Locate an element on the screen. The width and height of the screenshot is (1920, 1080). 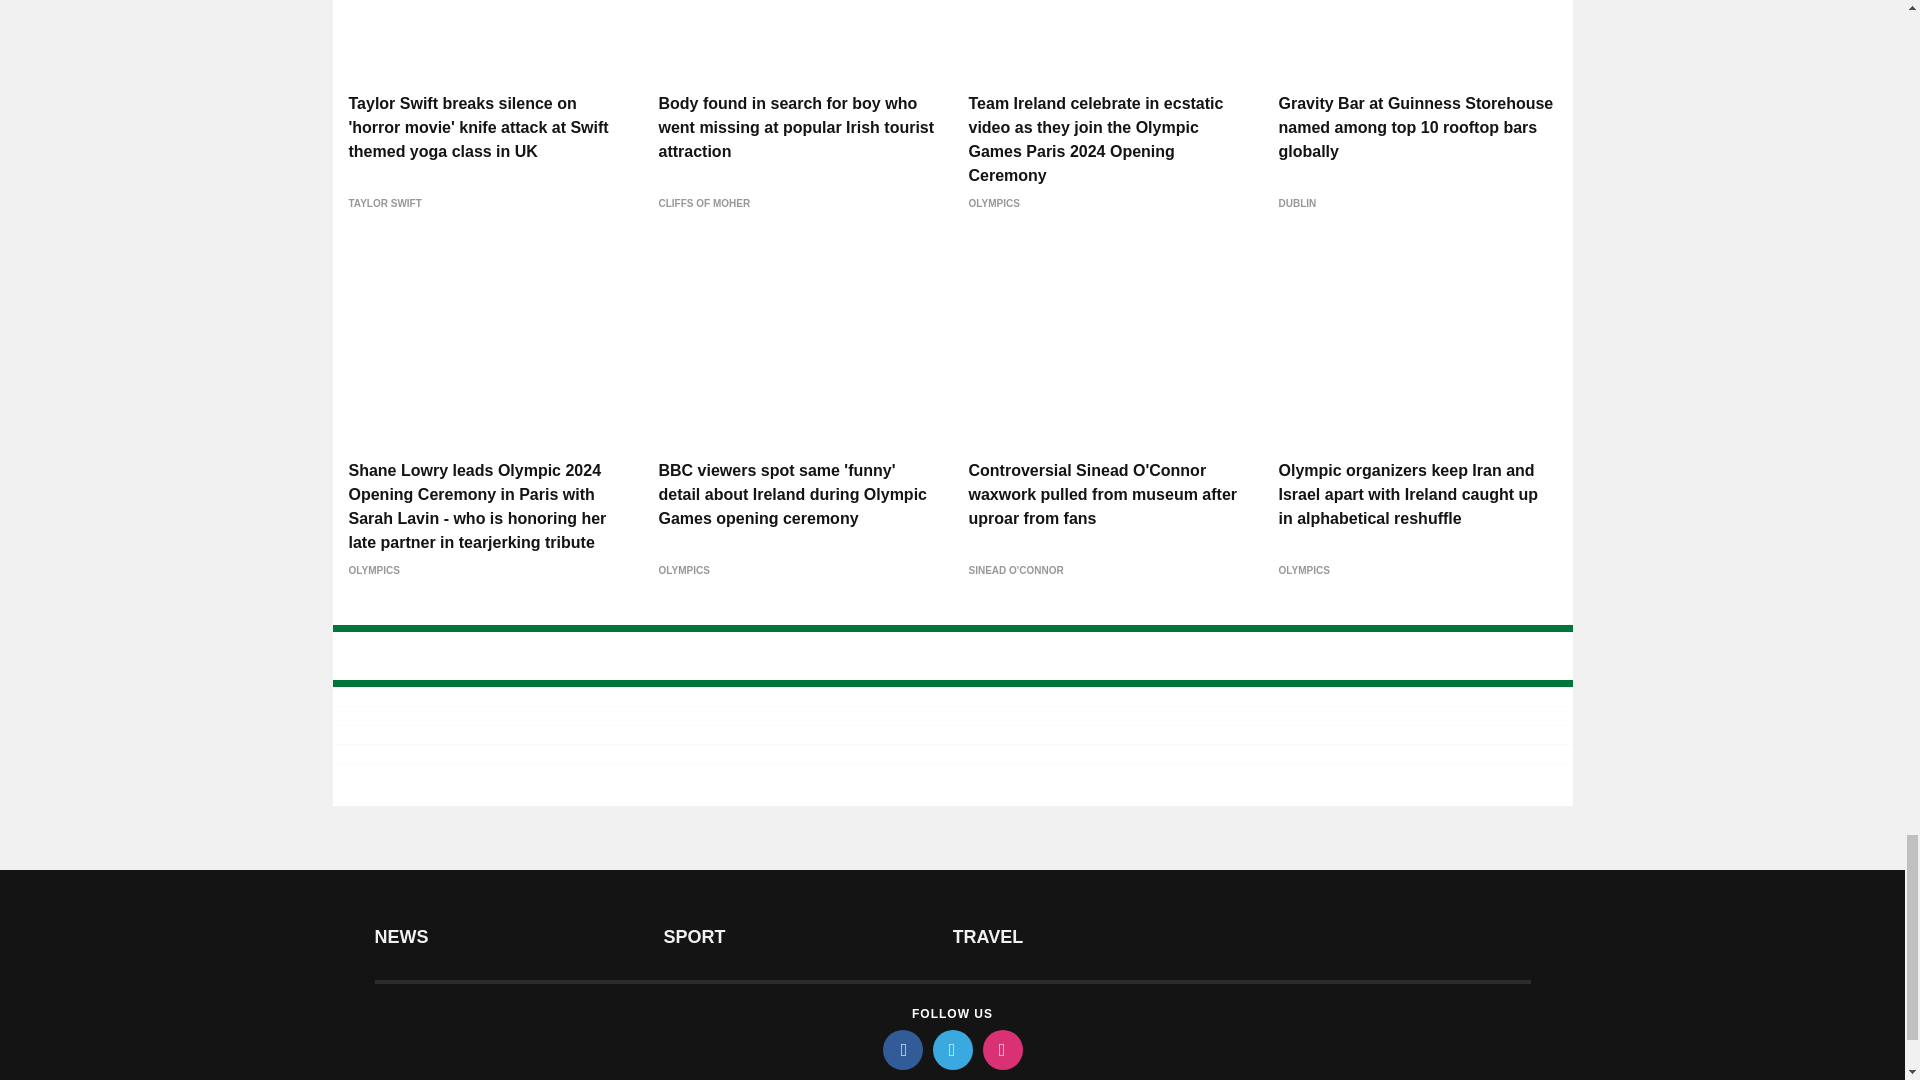
instagram is located at coordinates (1001, 1050).